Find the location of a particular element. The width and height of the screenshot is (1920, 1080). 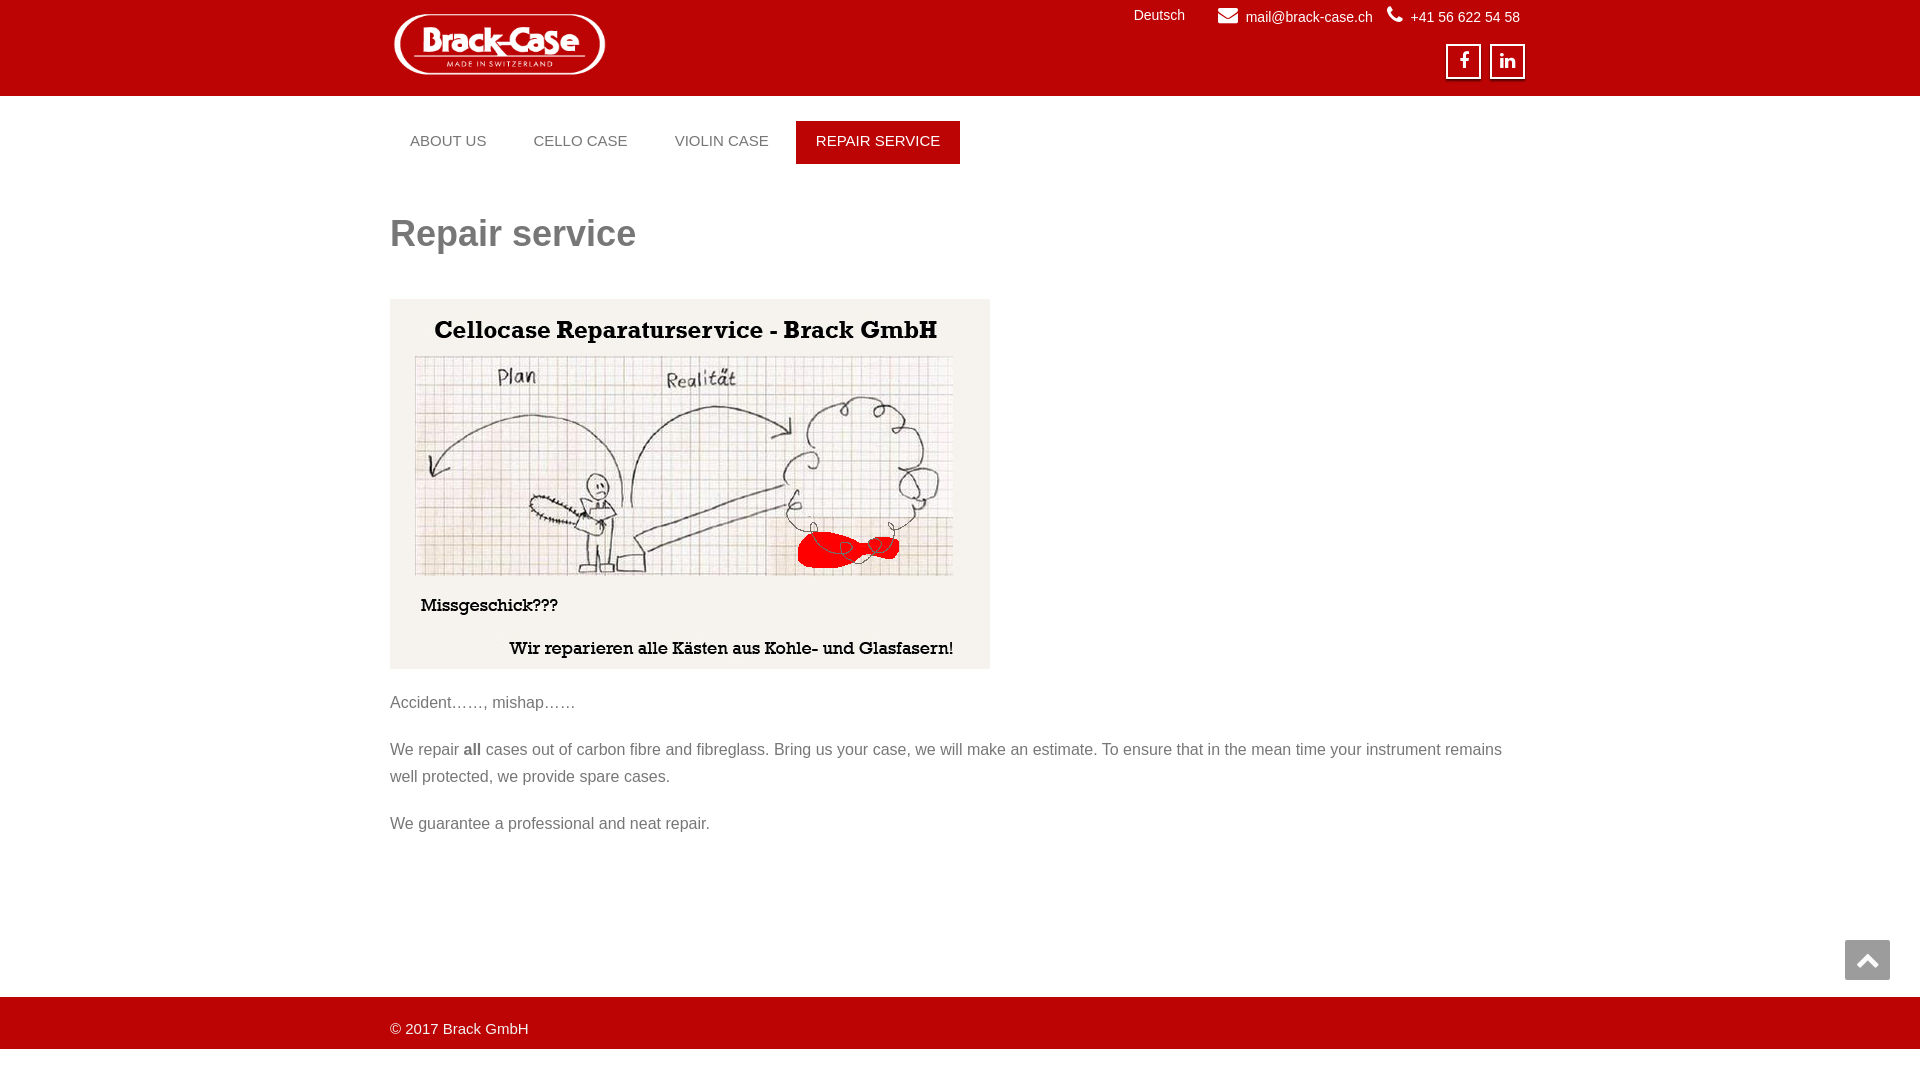

REPAIR SERVICE is located at coordinates (878, 141).